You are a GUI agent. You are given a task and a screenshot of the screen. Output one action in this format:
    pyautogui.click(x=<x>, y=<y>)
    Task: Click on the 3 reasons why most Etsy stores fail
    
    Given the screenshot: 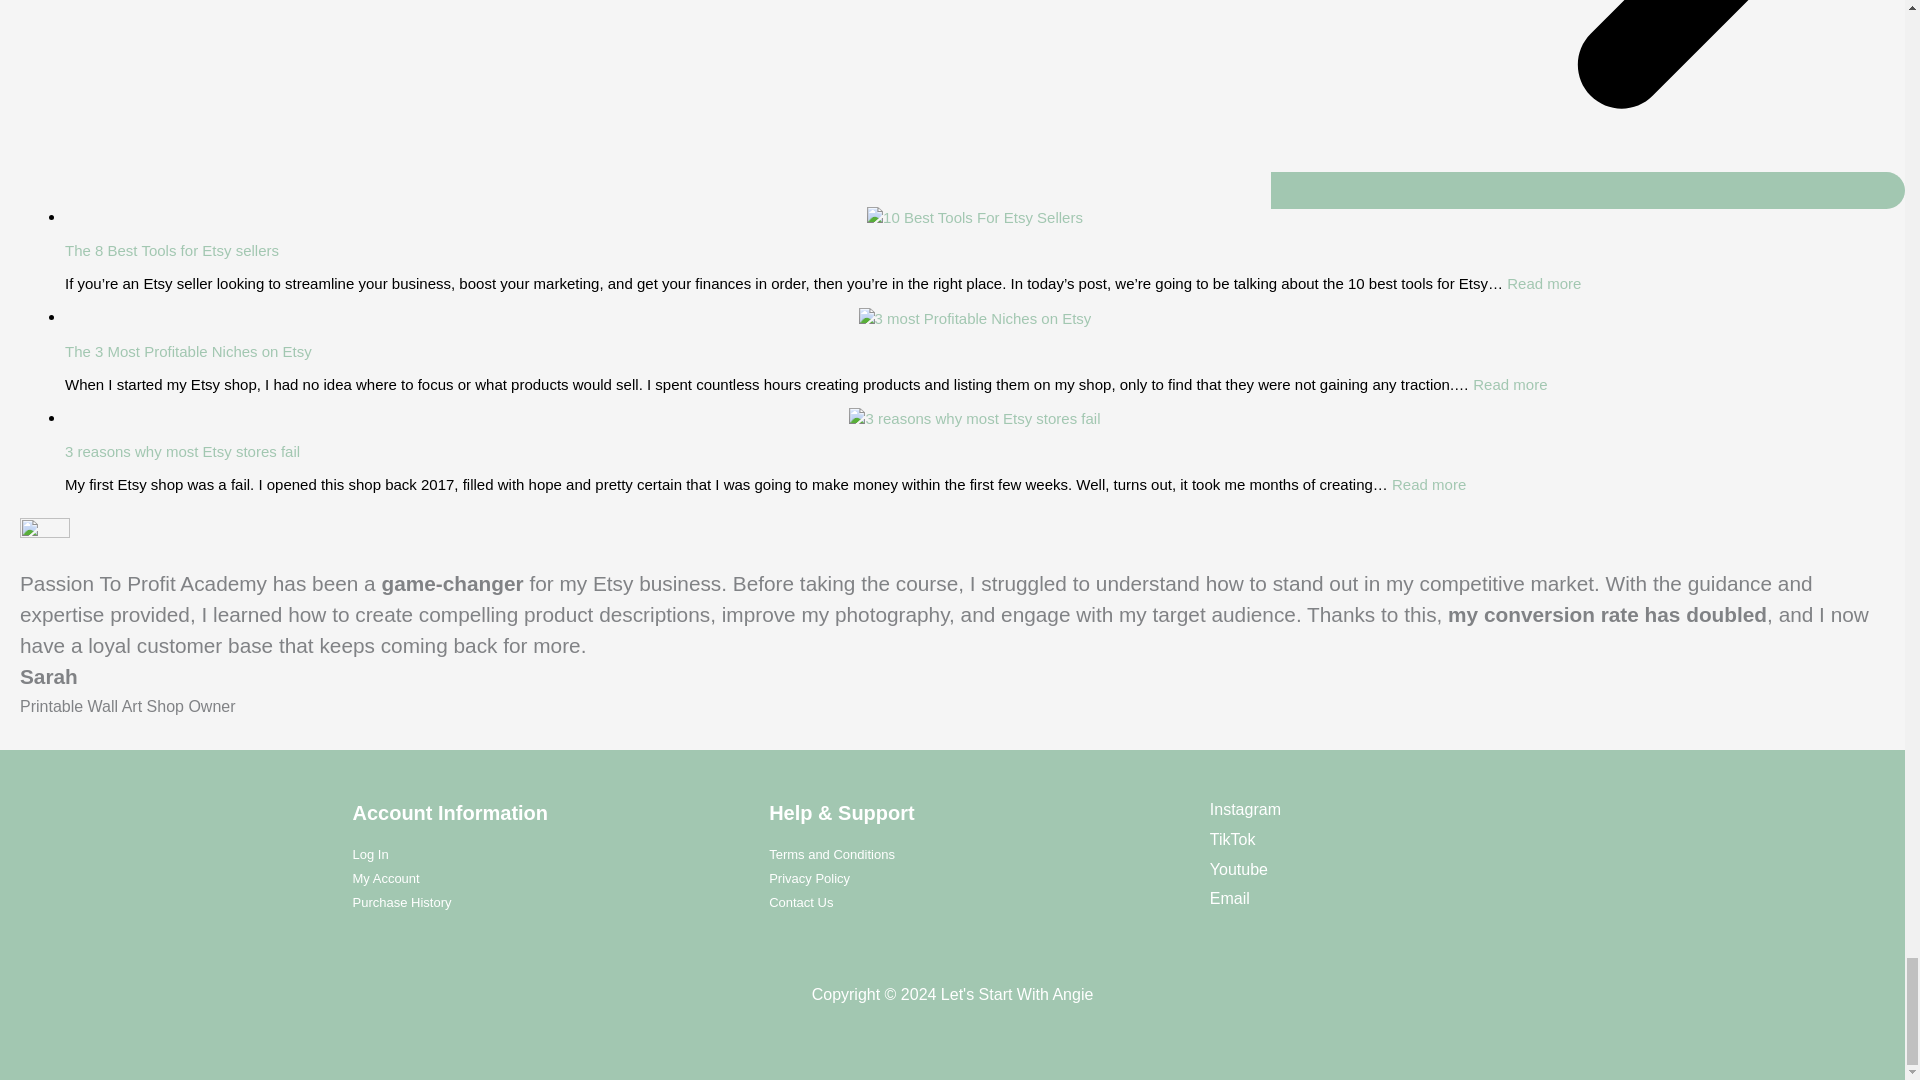 What is the action you would take?
    pyautogui.click(x=1588, y=104)
    